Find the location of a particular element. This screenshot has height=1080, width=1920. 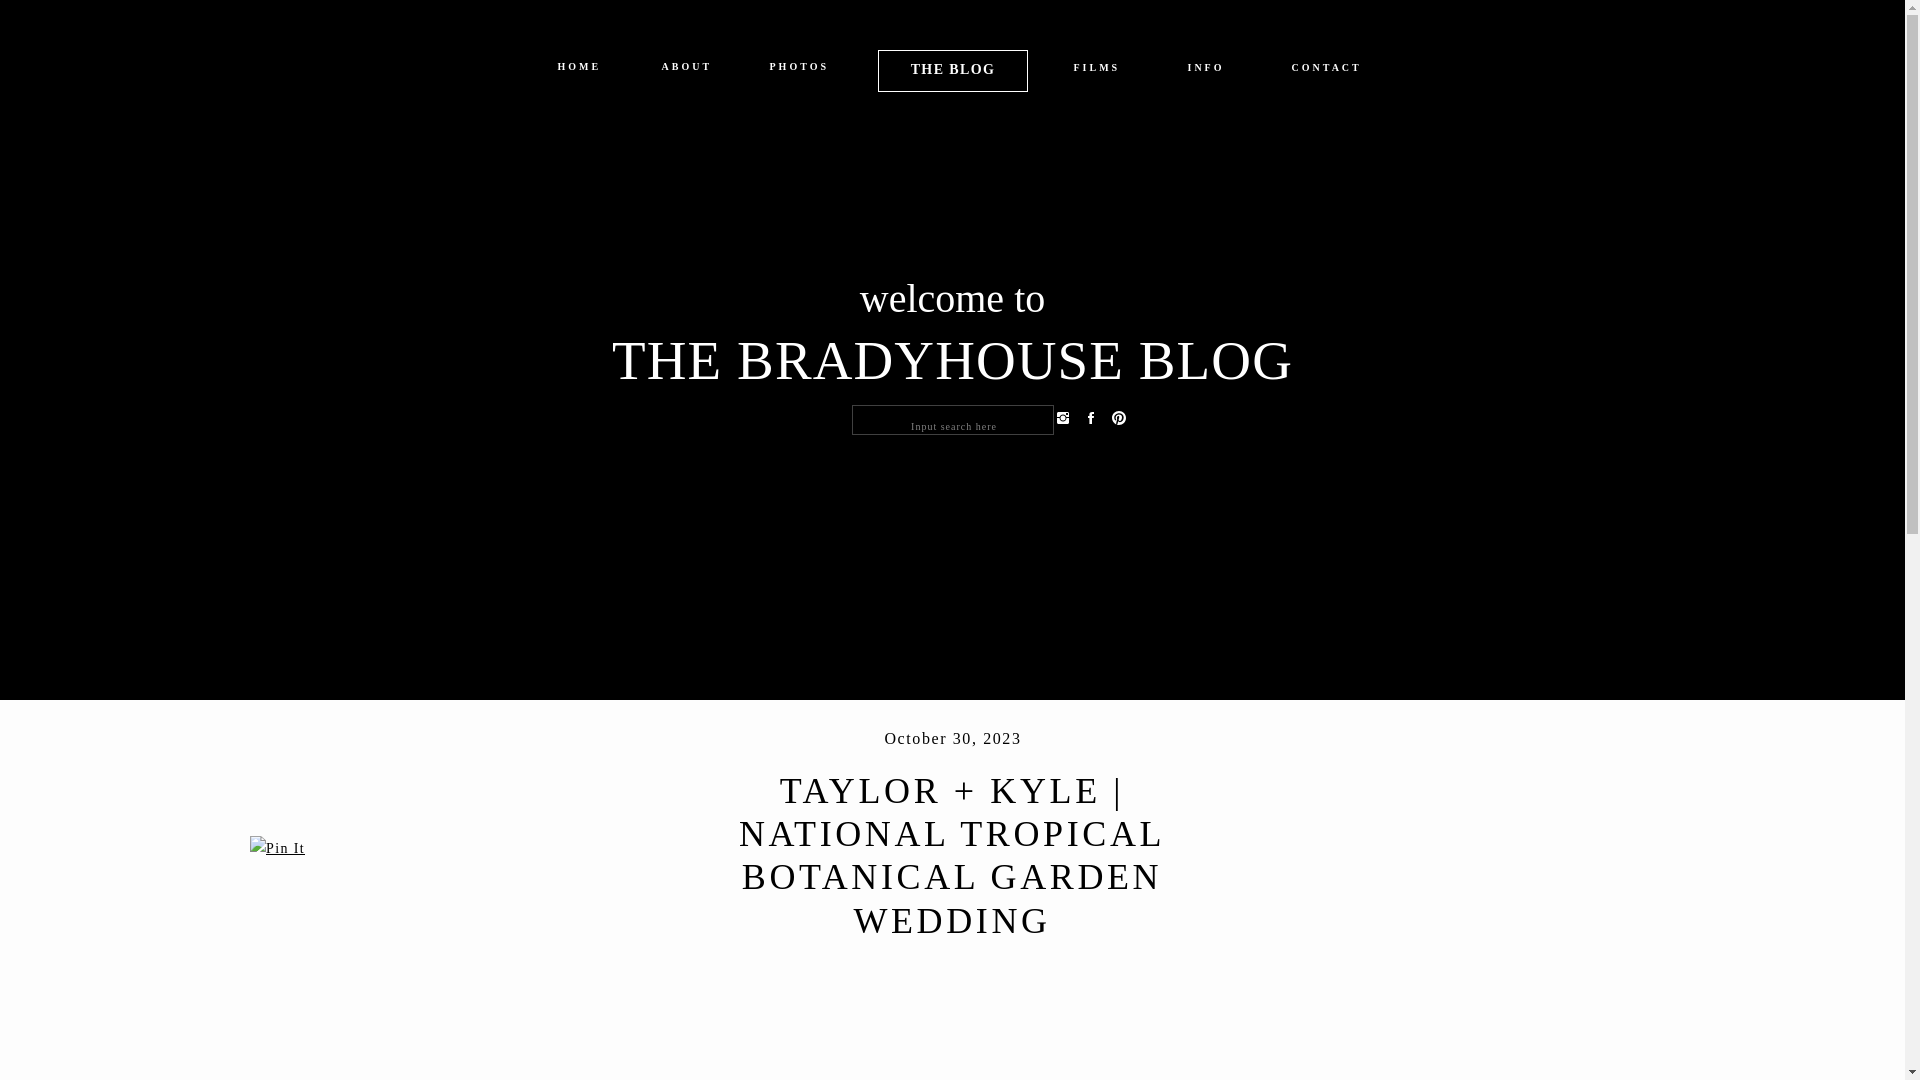

THE BLOG is located at coordinates (952, 68).